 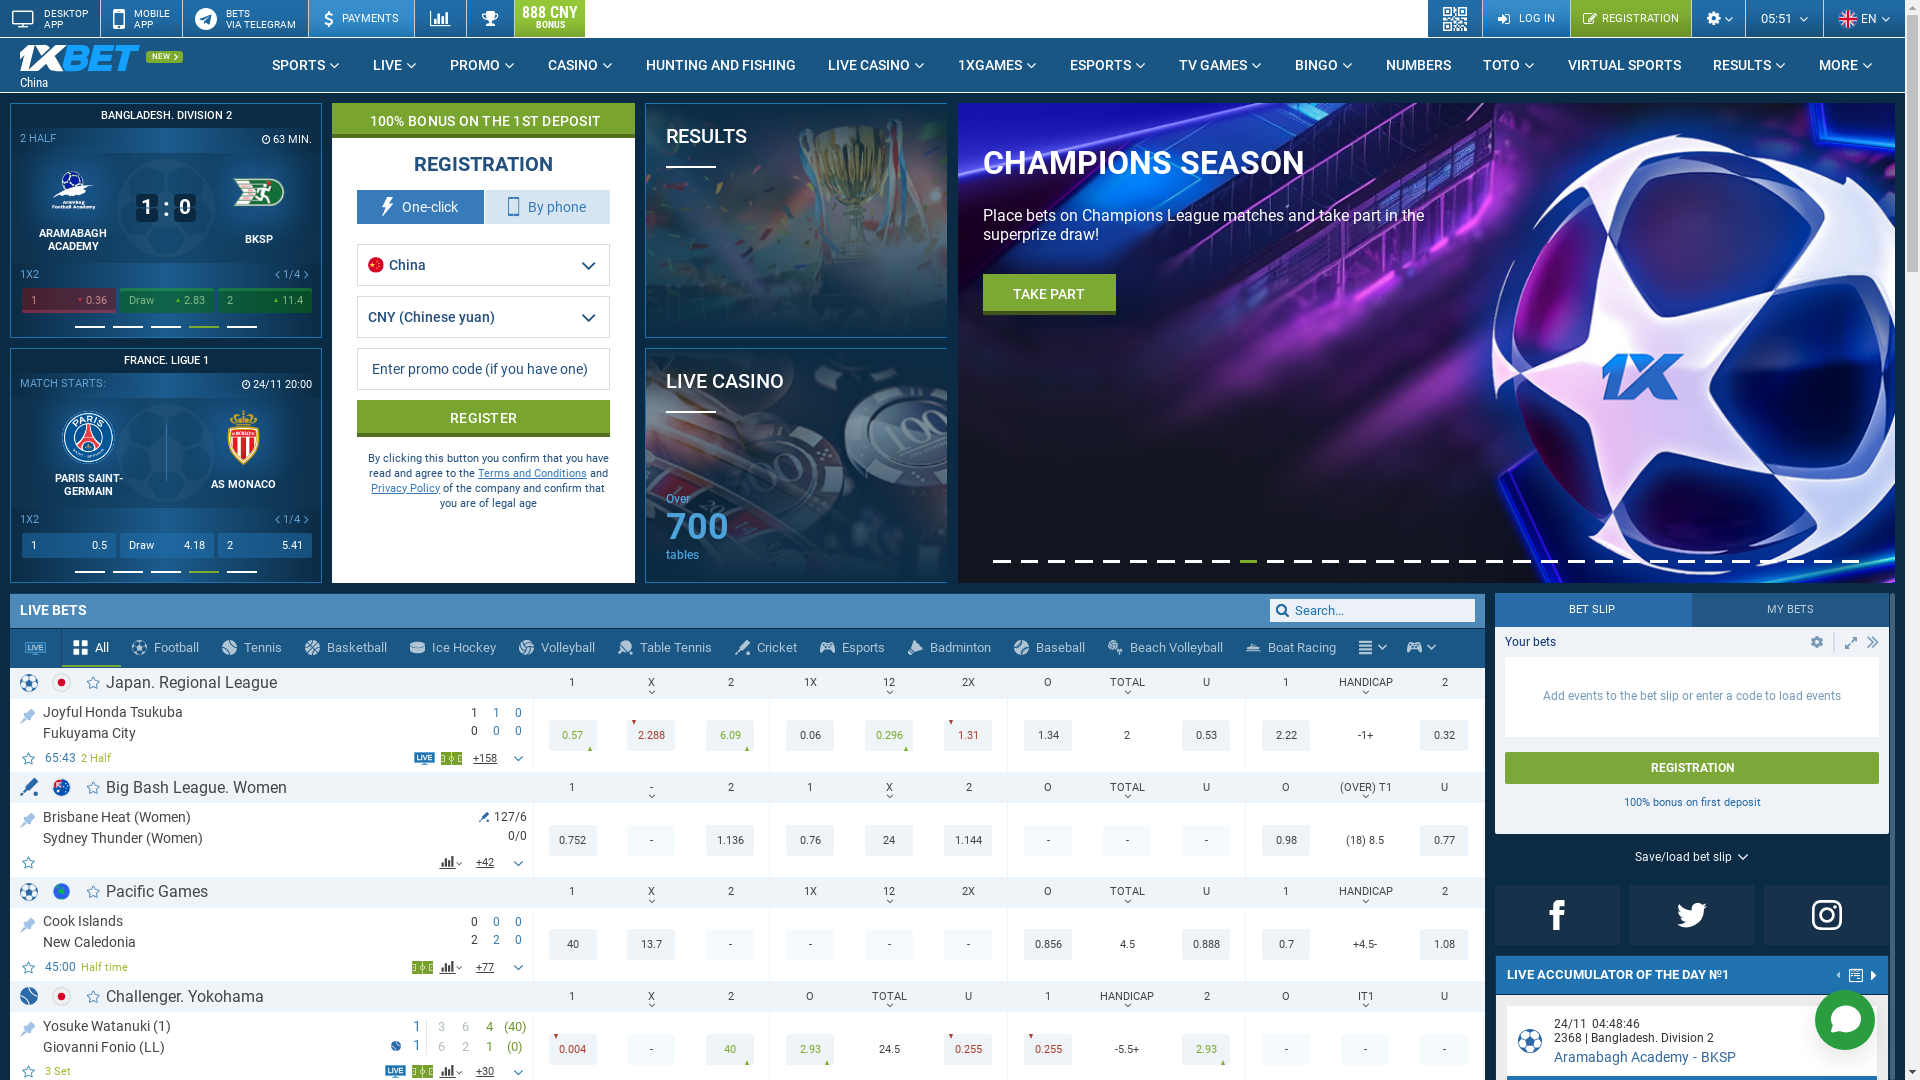 What do you see at coordinates (1874, 975) in the screenshot?
I see `Next accumulator` at bounding box center [1874, 975].